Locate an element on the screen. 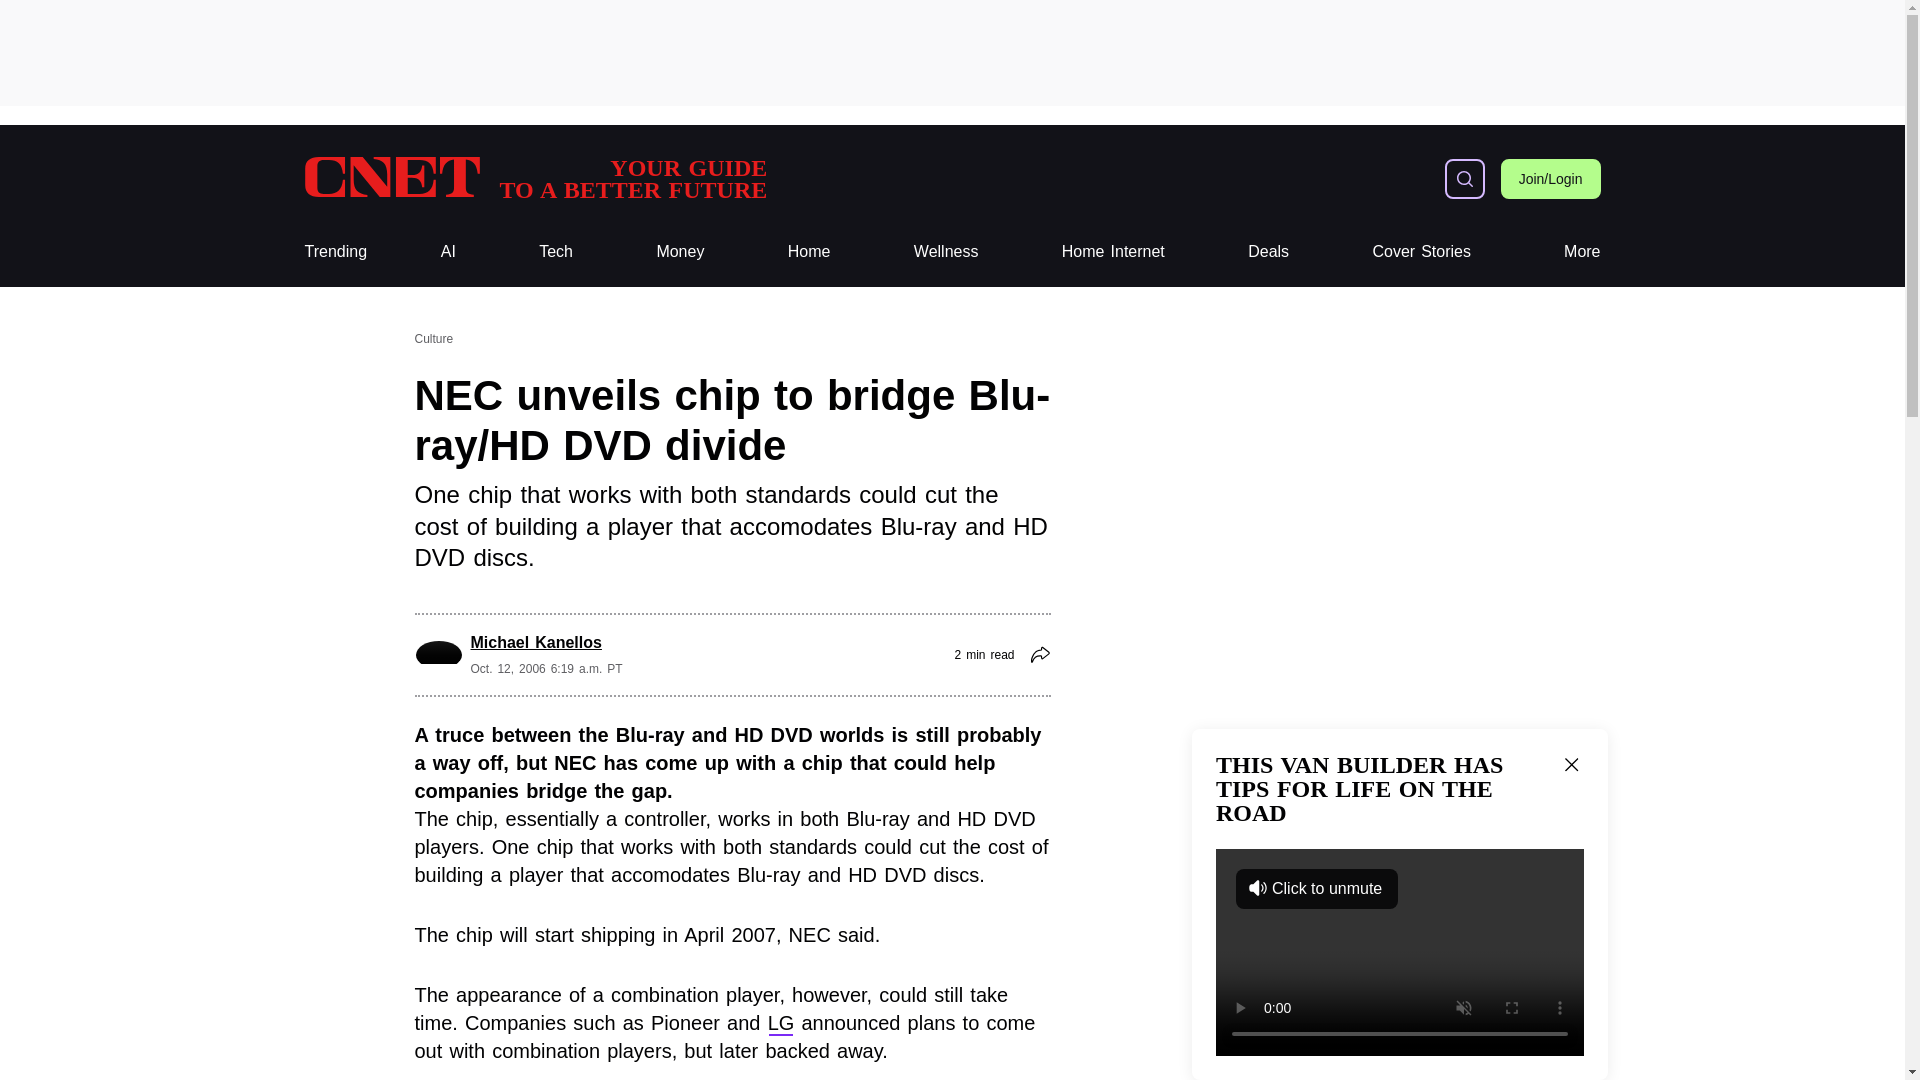 This screenshot has width=1920, height=1080. Trending is located at coordinates (334, 252).